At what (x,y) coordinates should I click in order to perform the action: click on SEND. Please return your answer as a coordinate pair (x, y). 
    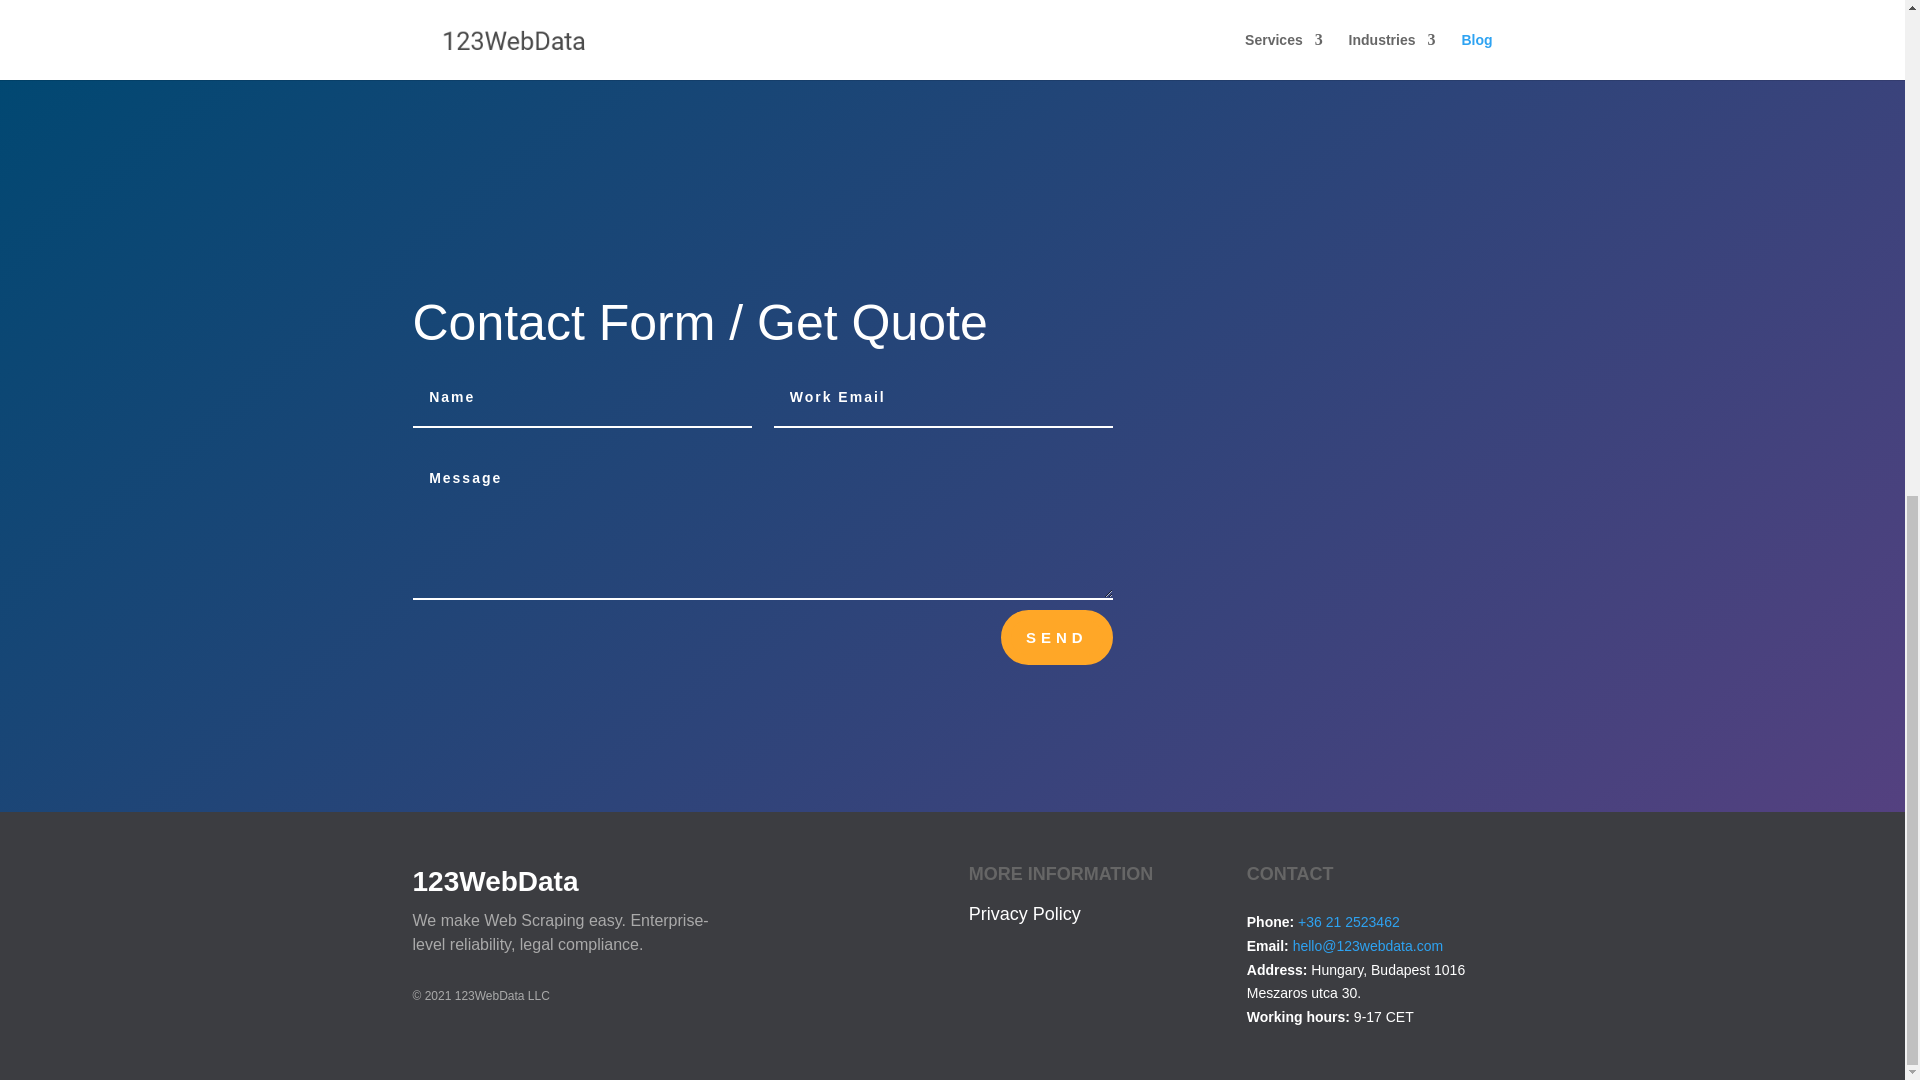
    Looking at the image, I should click on (1056, 638).